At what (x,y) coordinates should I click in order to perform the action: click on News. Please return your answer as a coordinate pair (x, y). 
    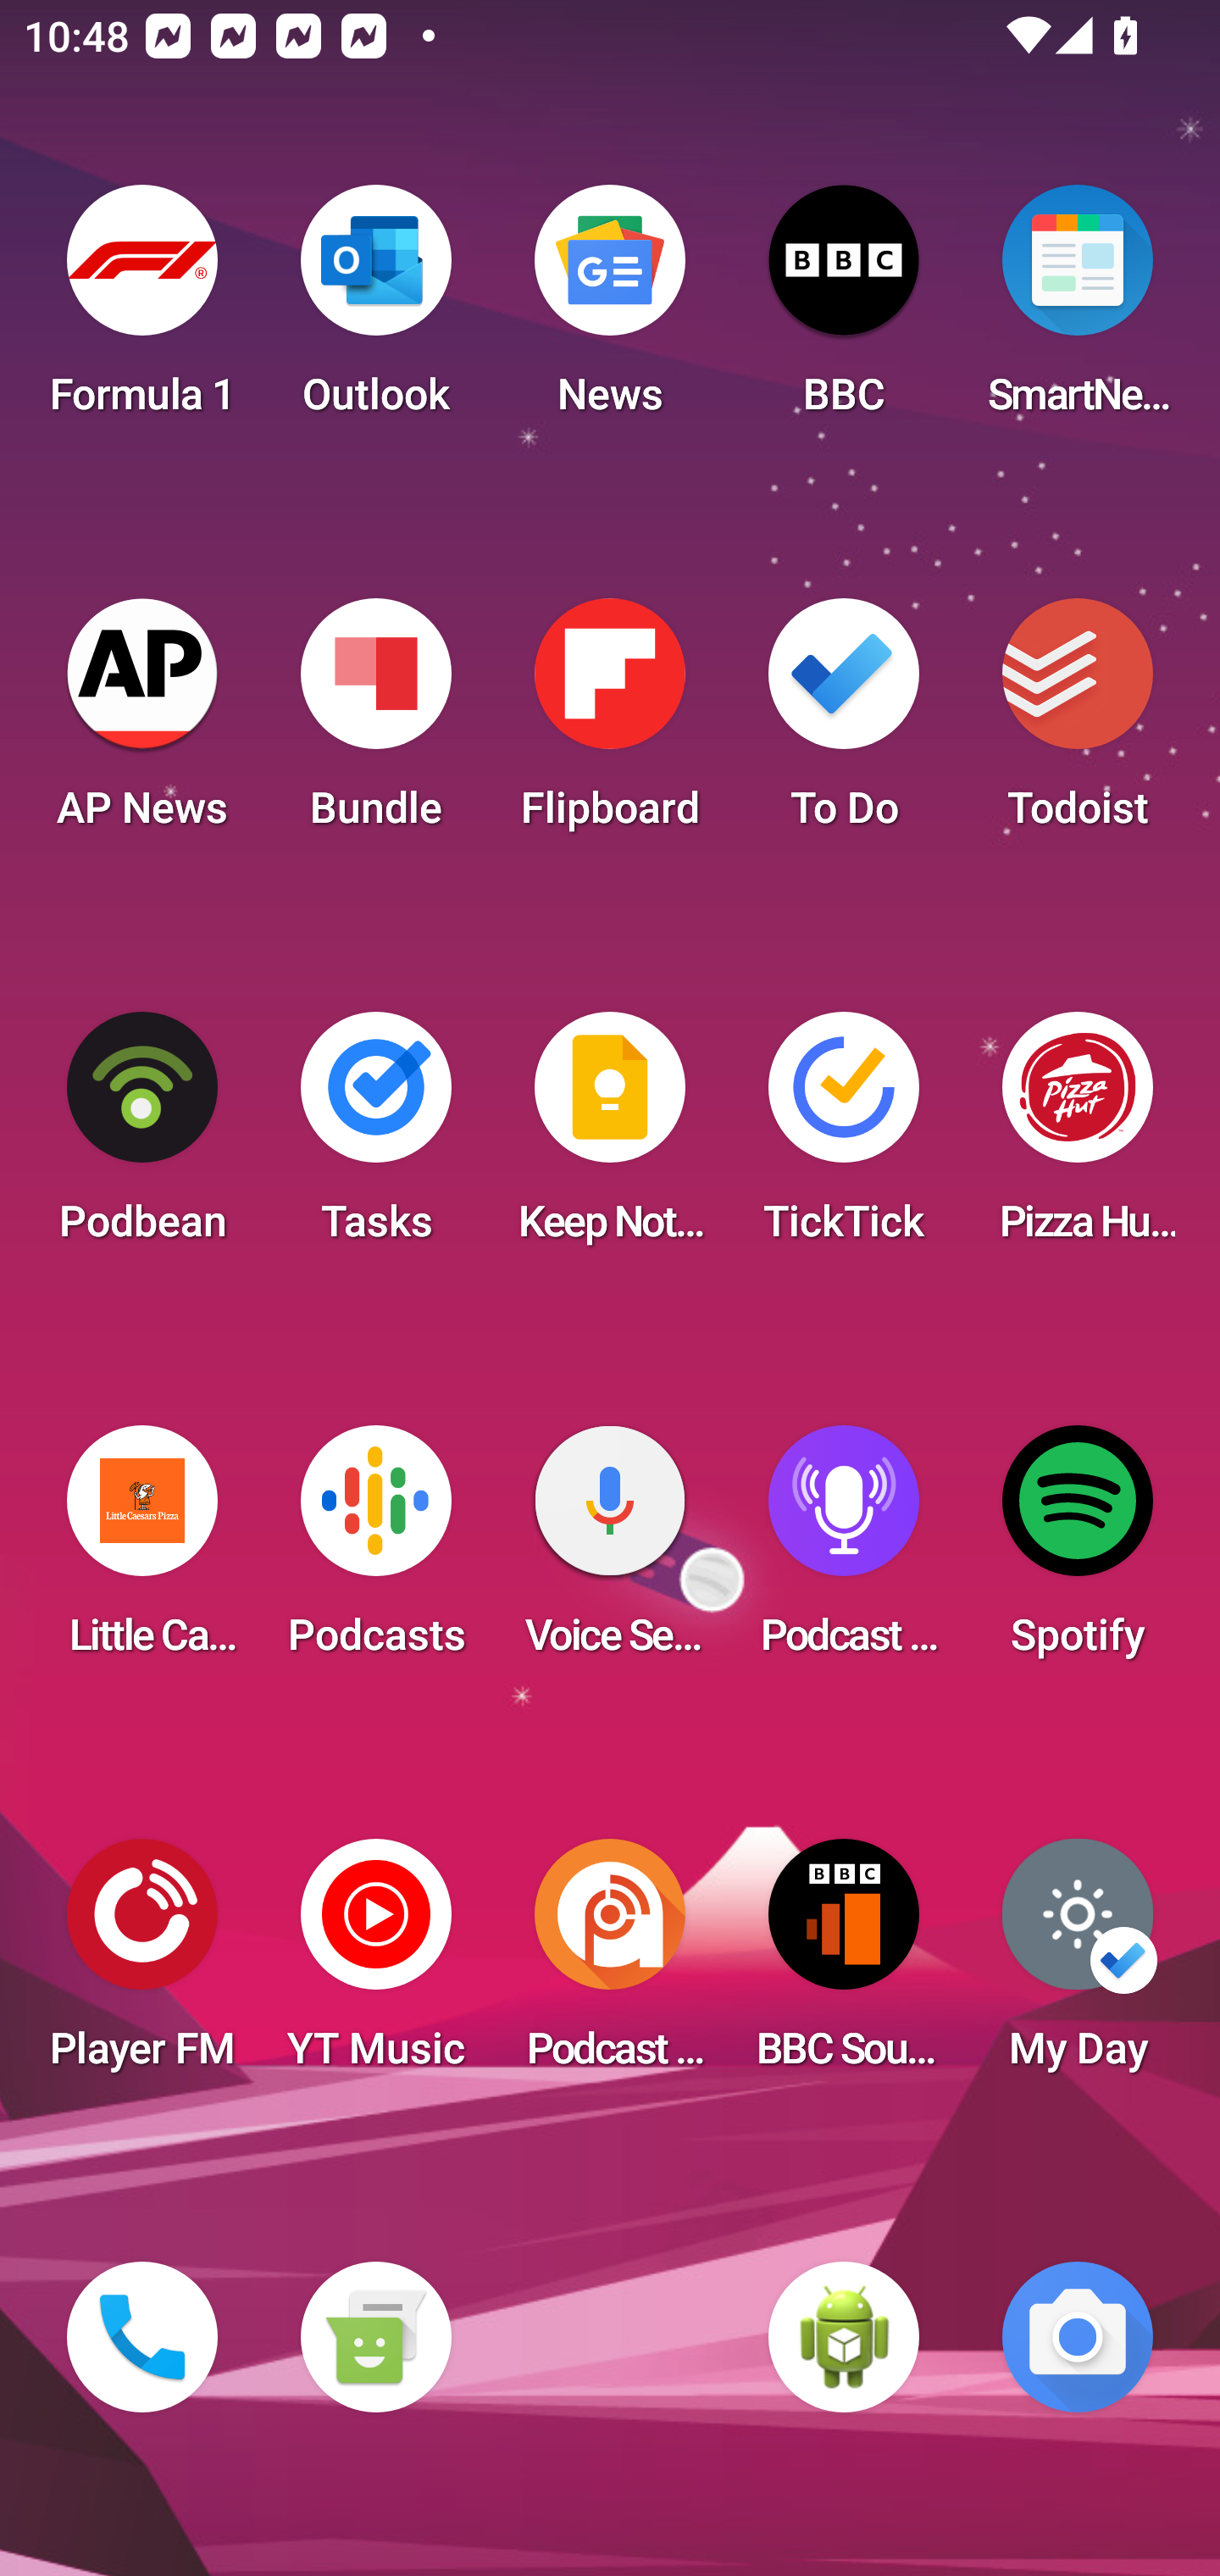
    Looking at the image, I should click on (610, 310).